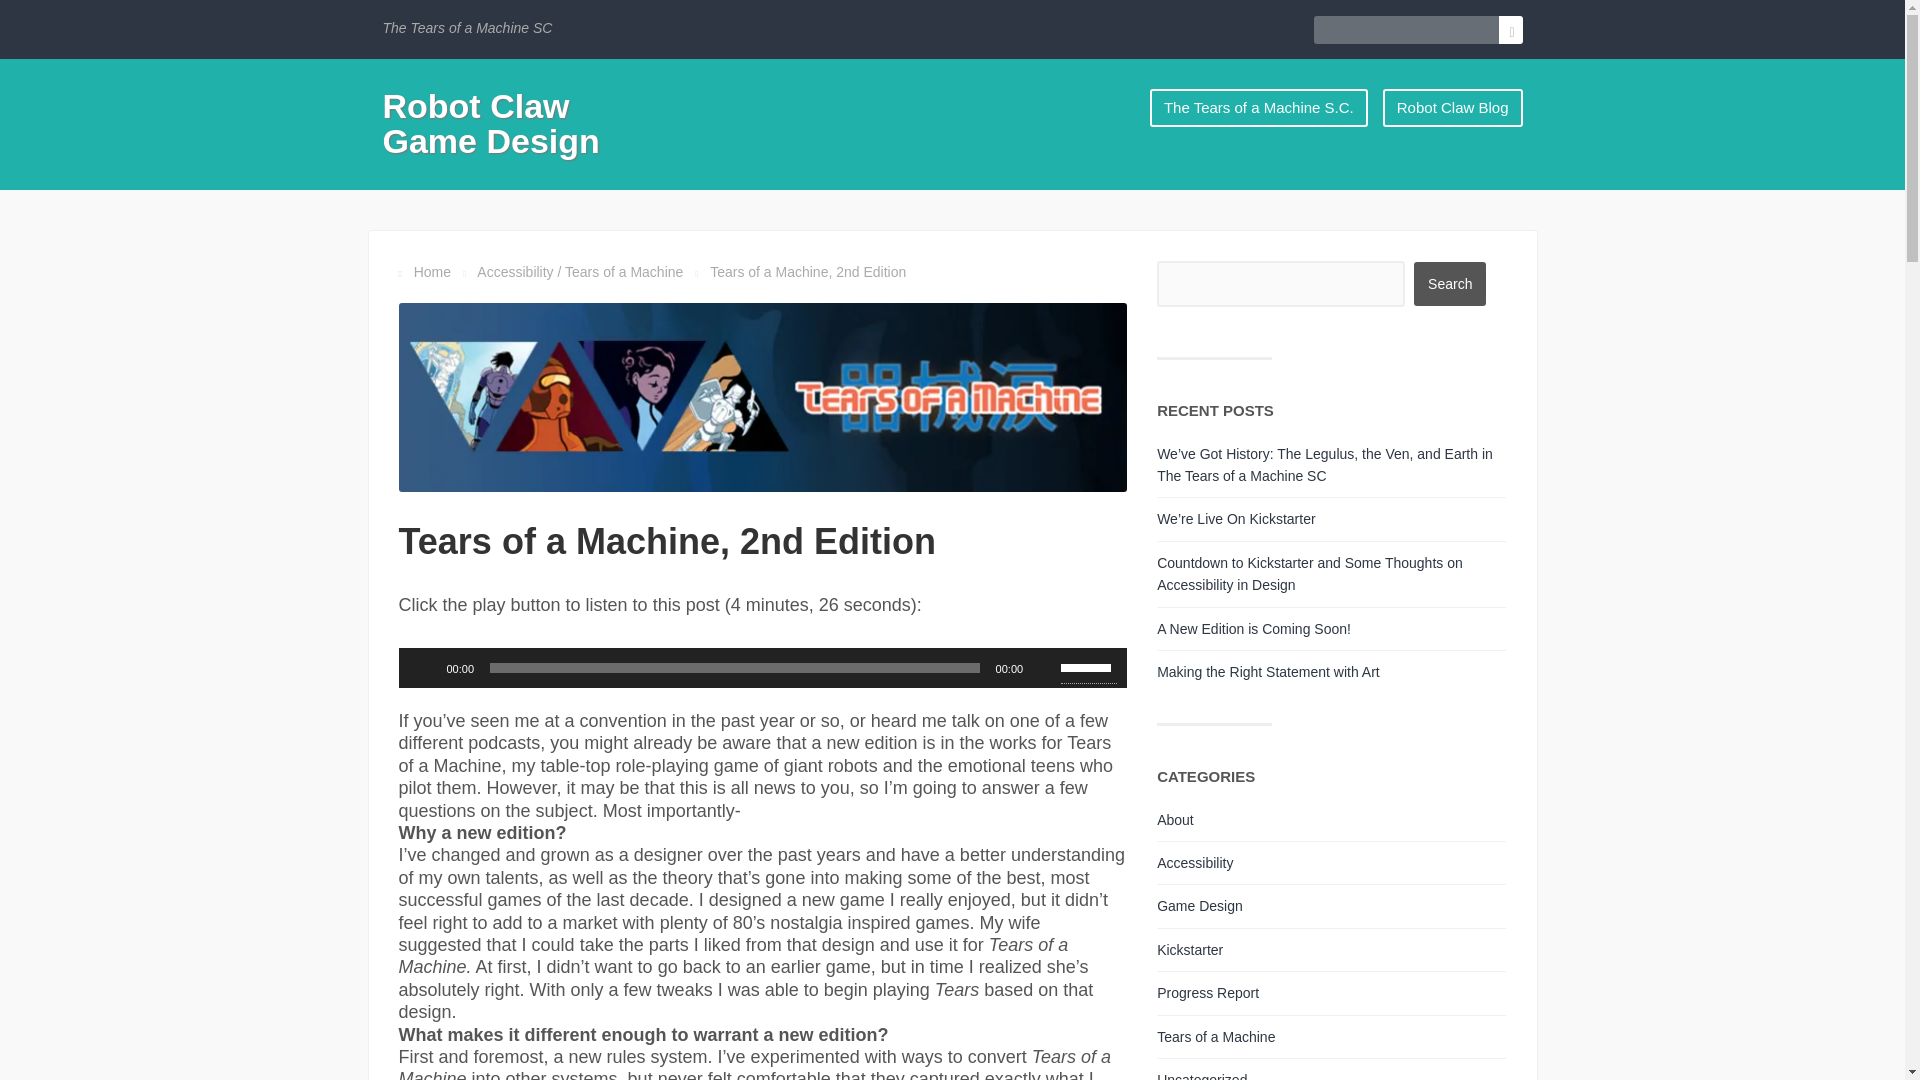 This screenshot has width=1920, height=1080. I want to click on Search, so click(1450, 284).